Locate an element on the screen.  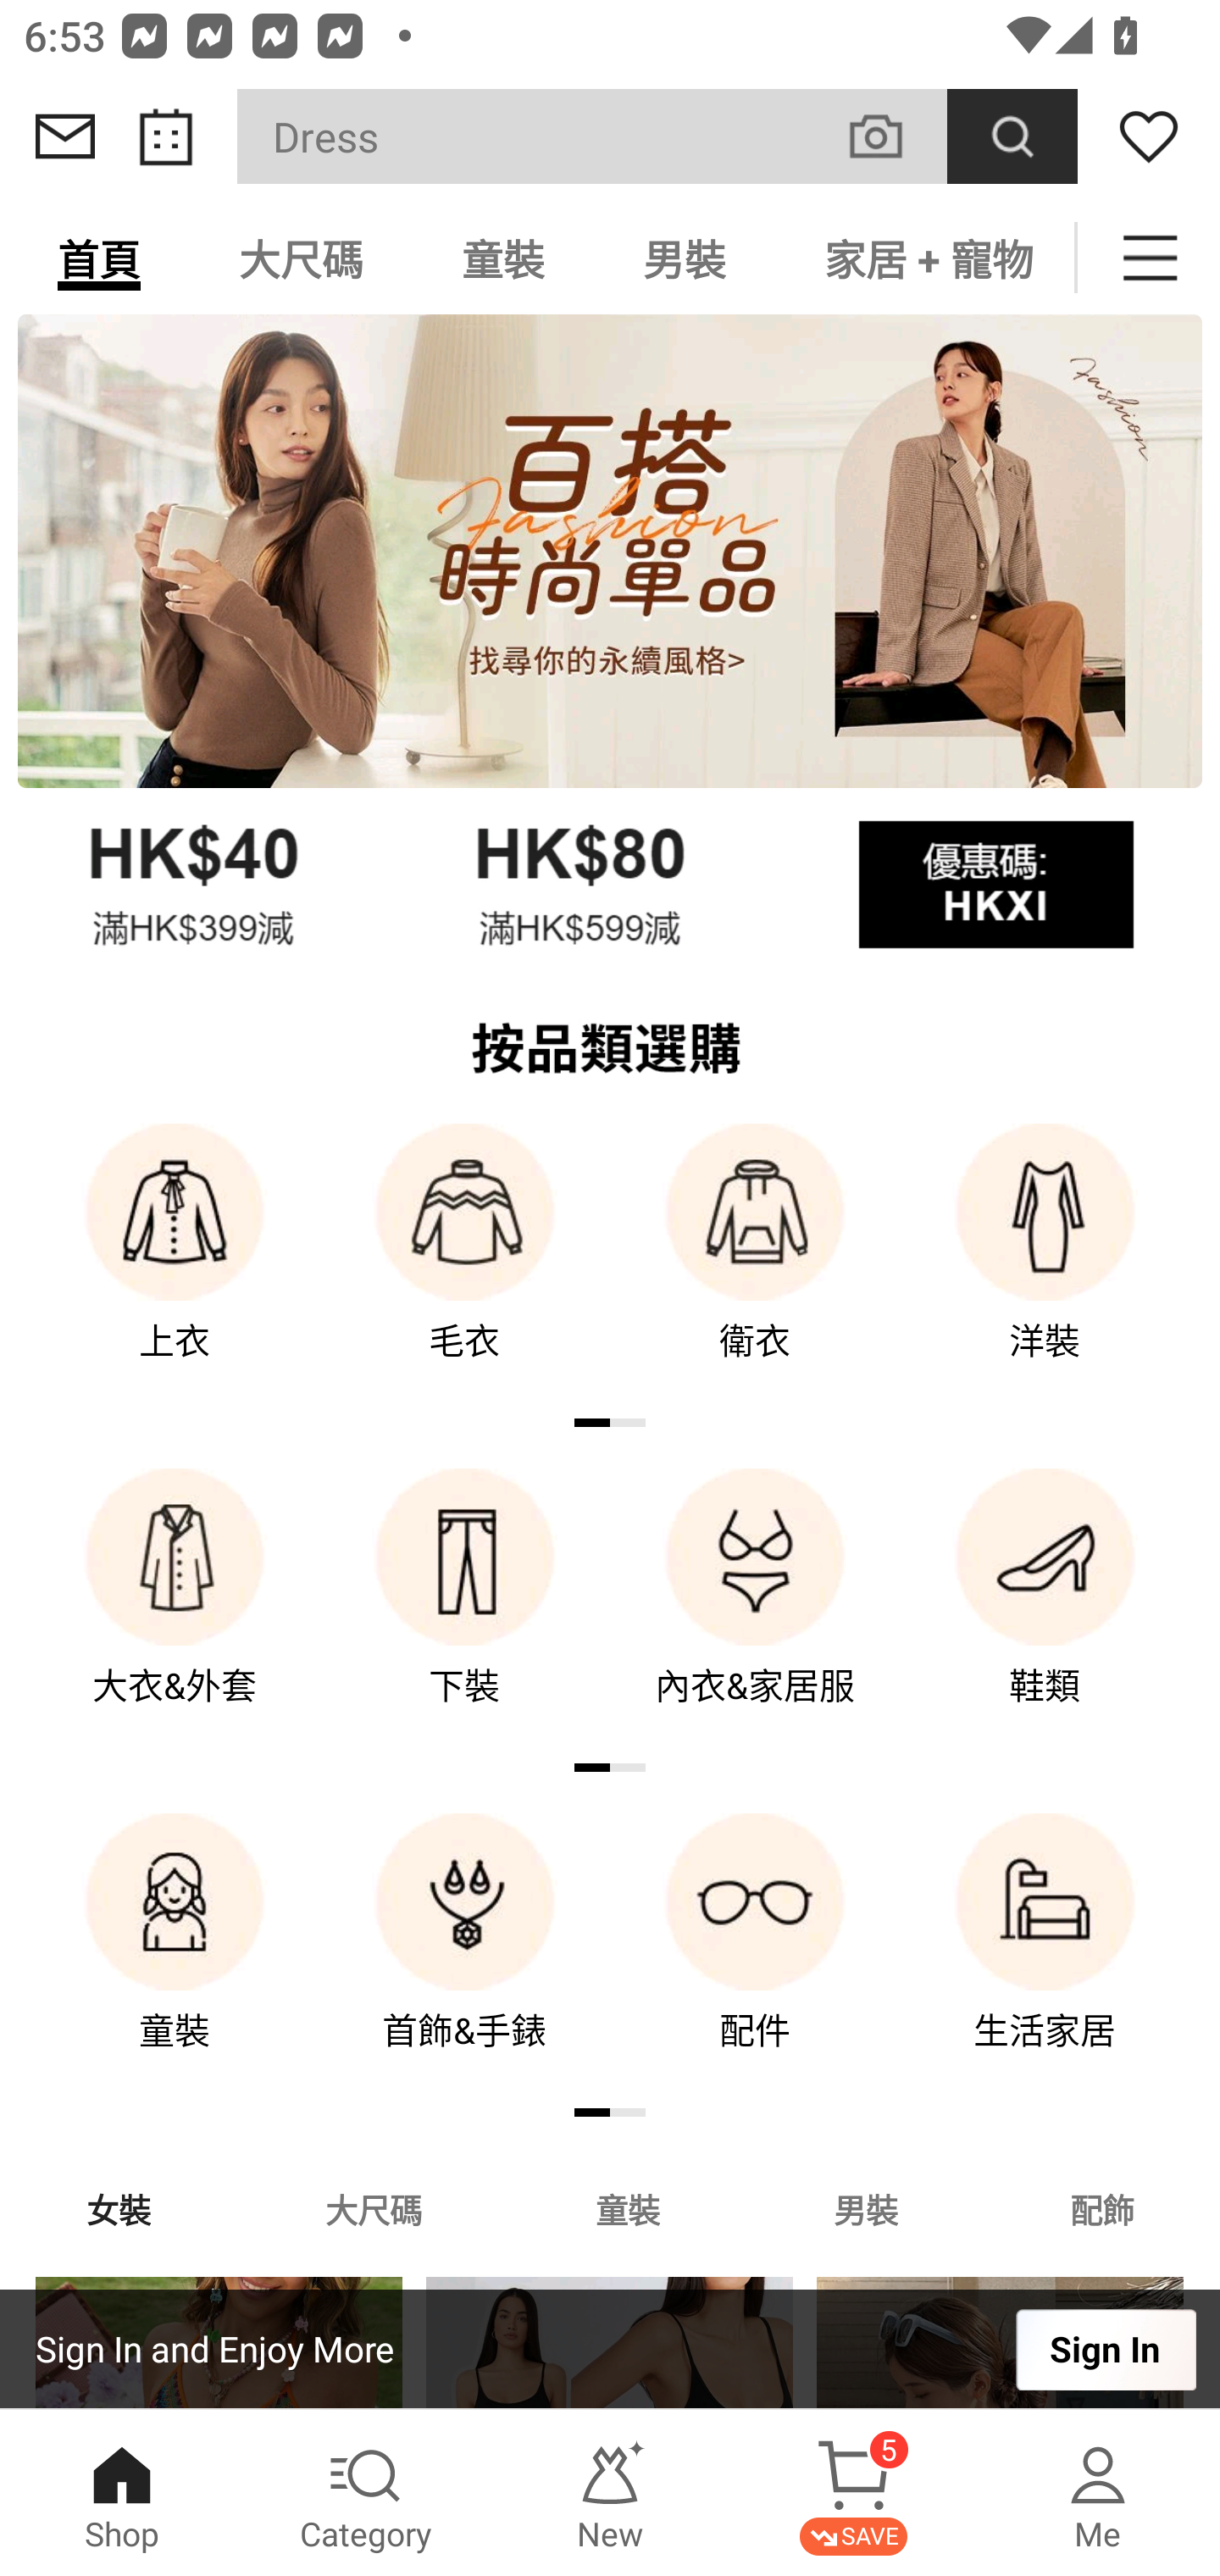
配件 is located at coordinates (755, 1955).